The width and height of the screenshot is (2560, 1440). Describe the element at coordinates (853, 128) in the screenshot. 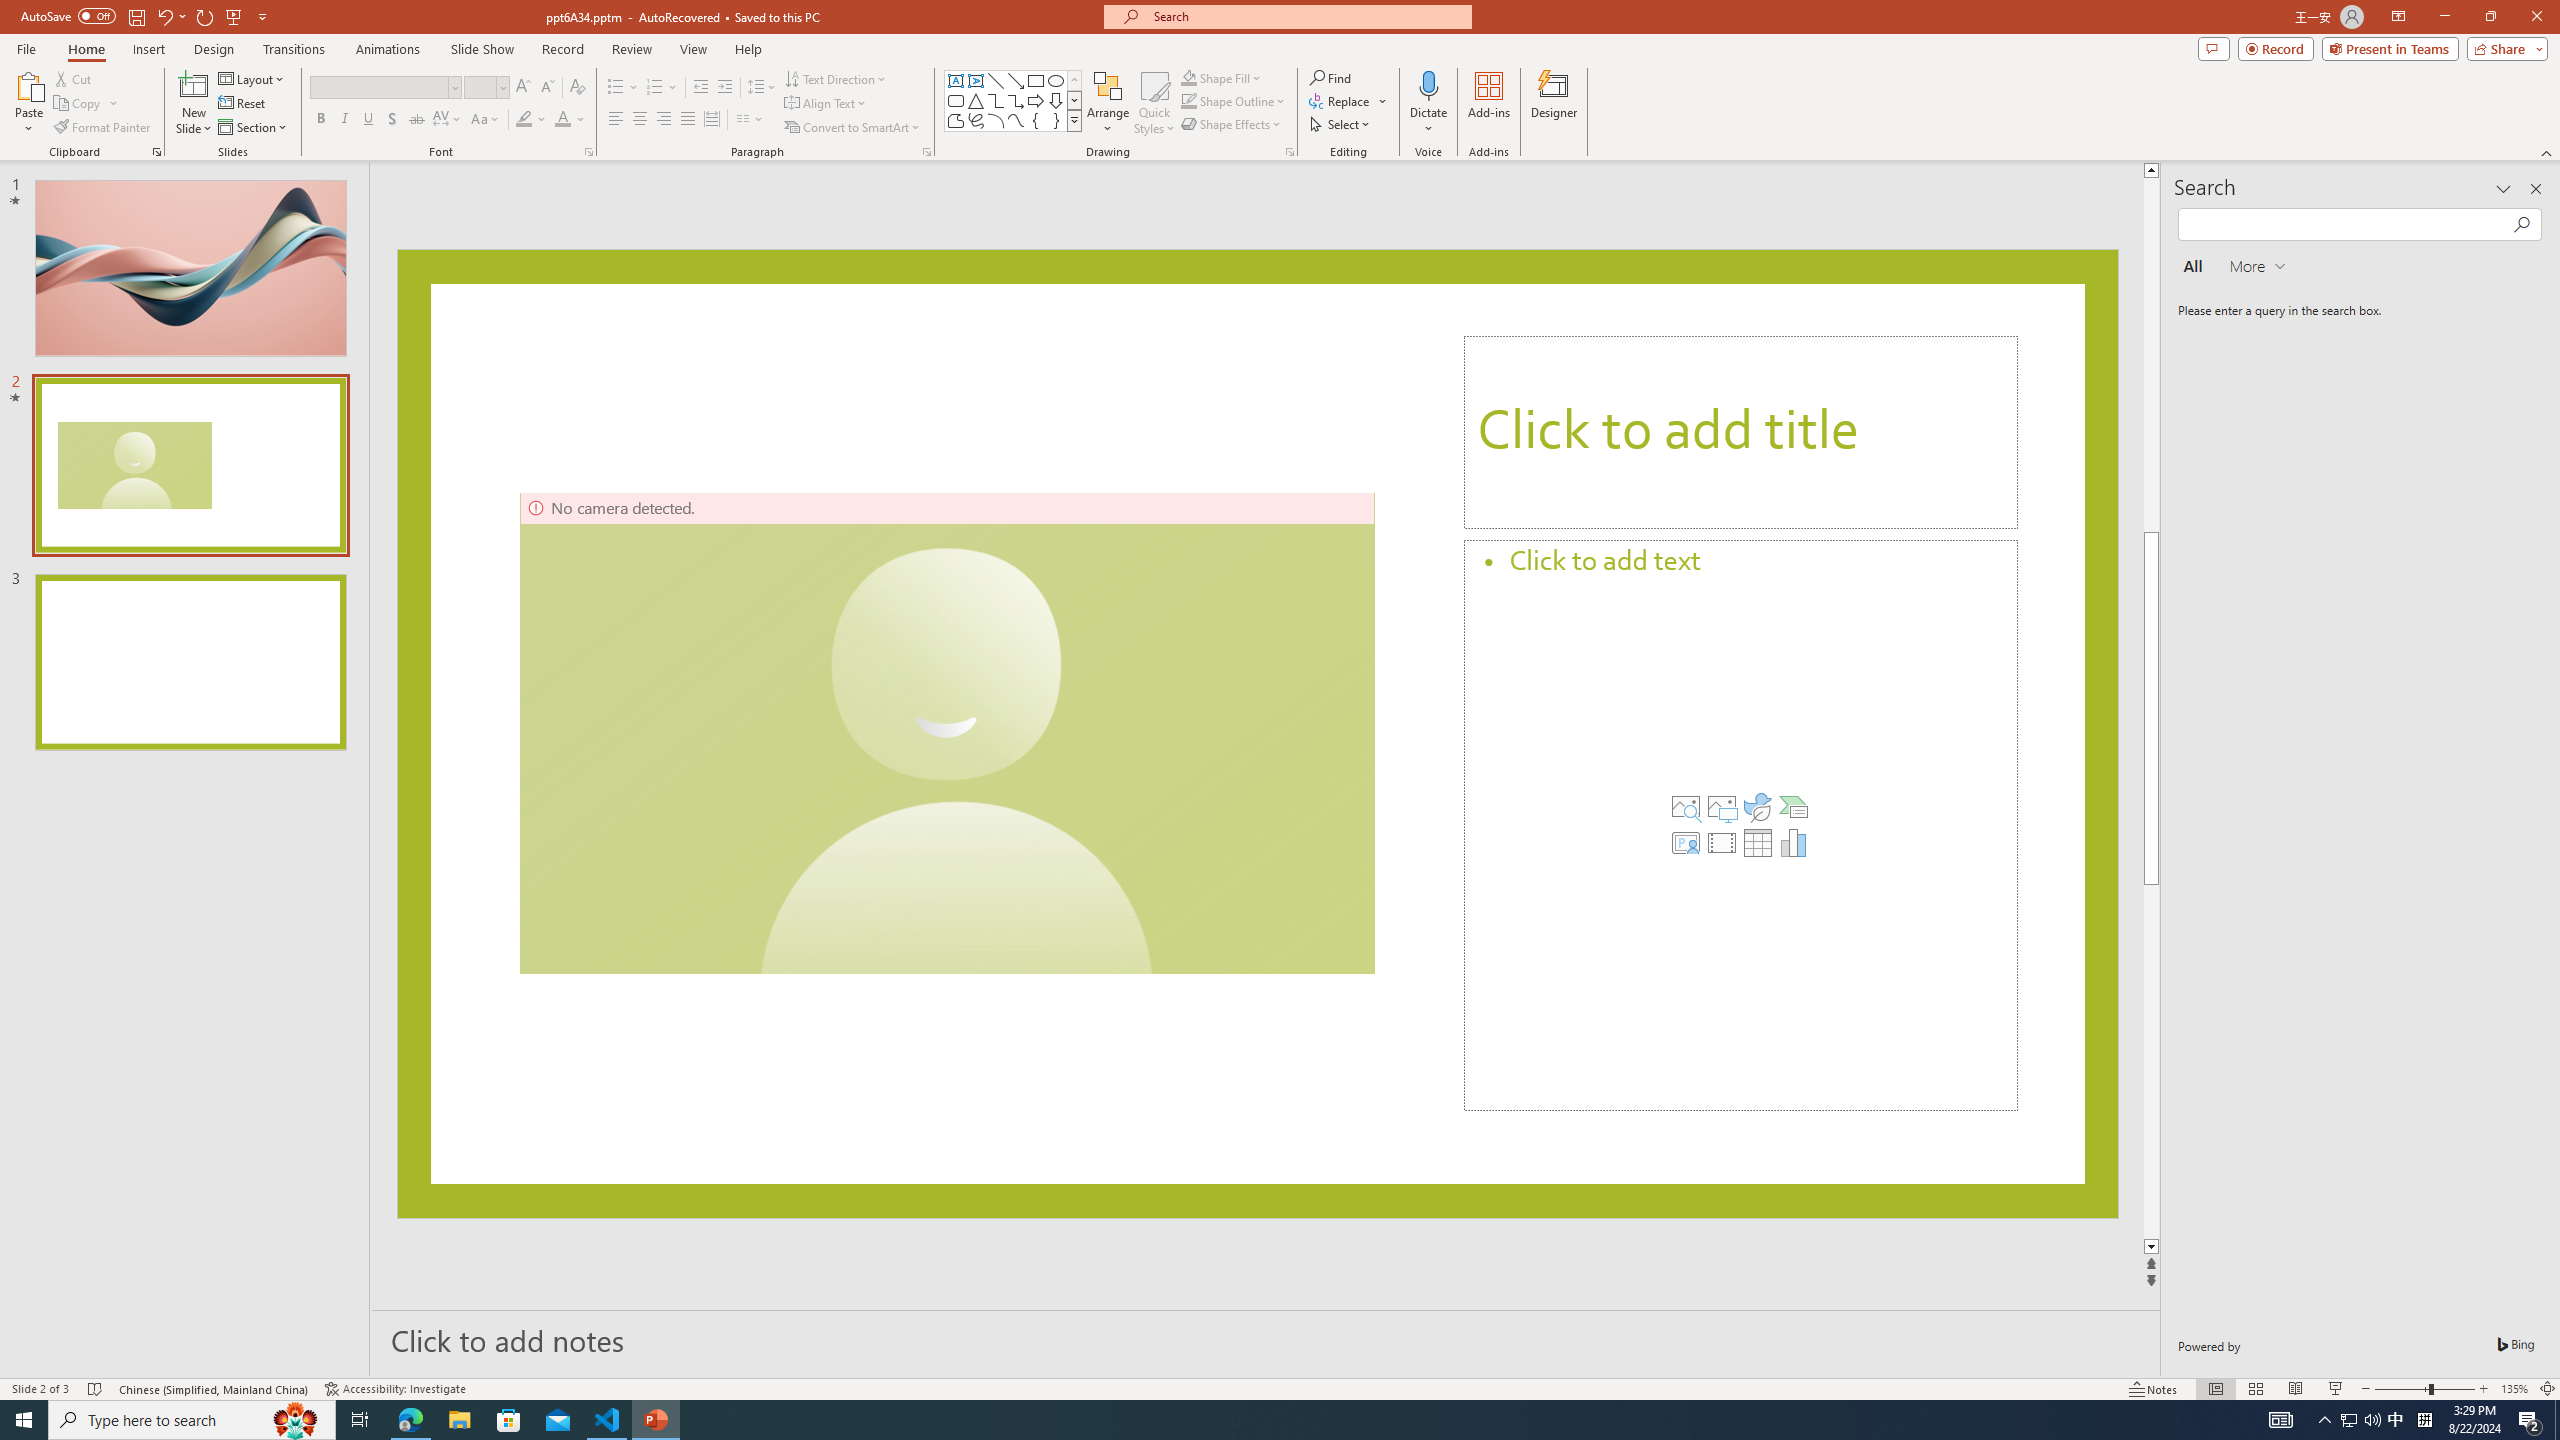

I see `Convert to SmartArt` at that location.